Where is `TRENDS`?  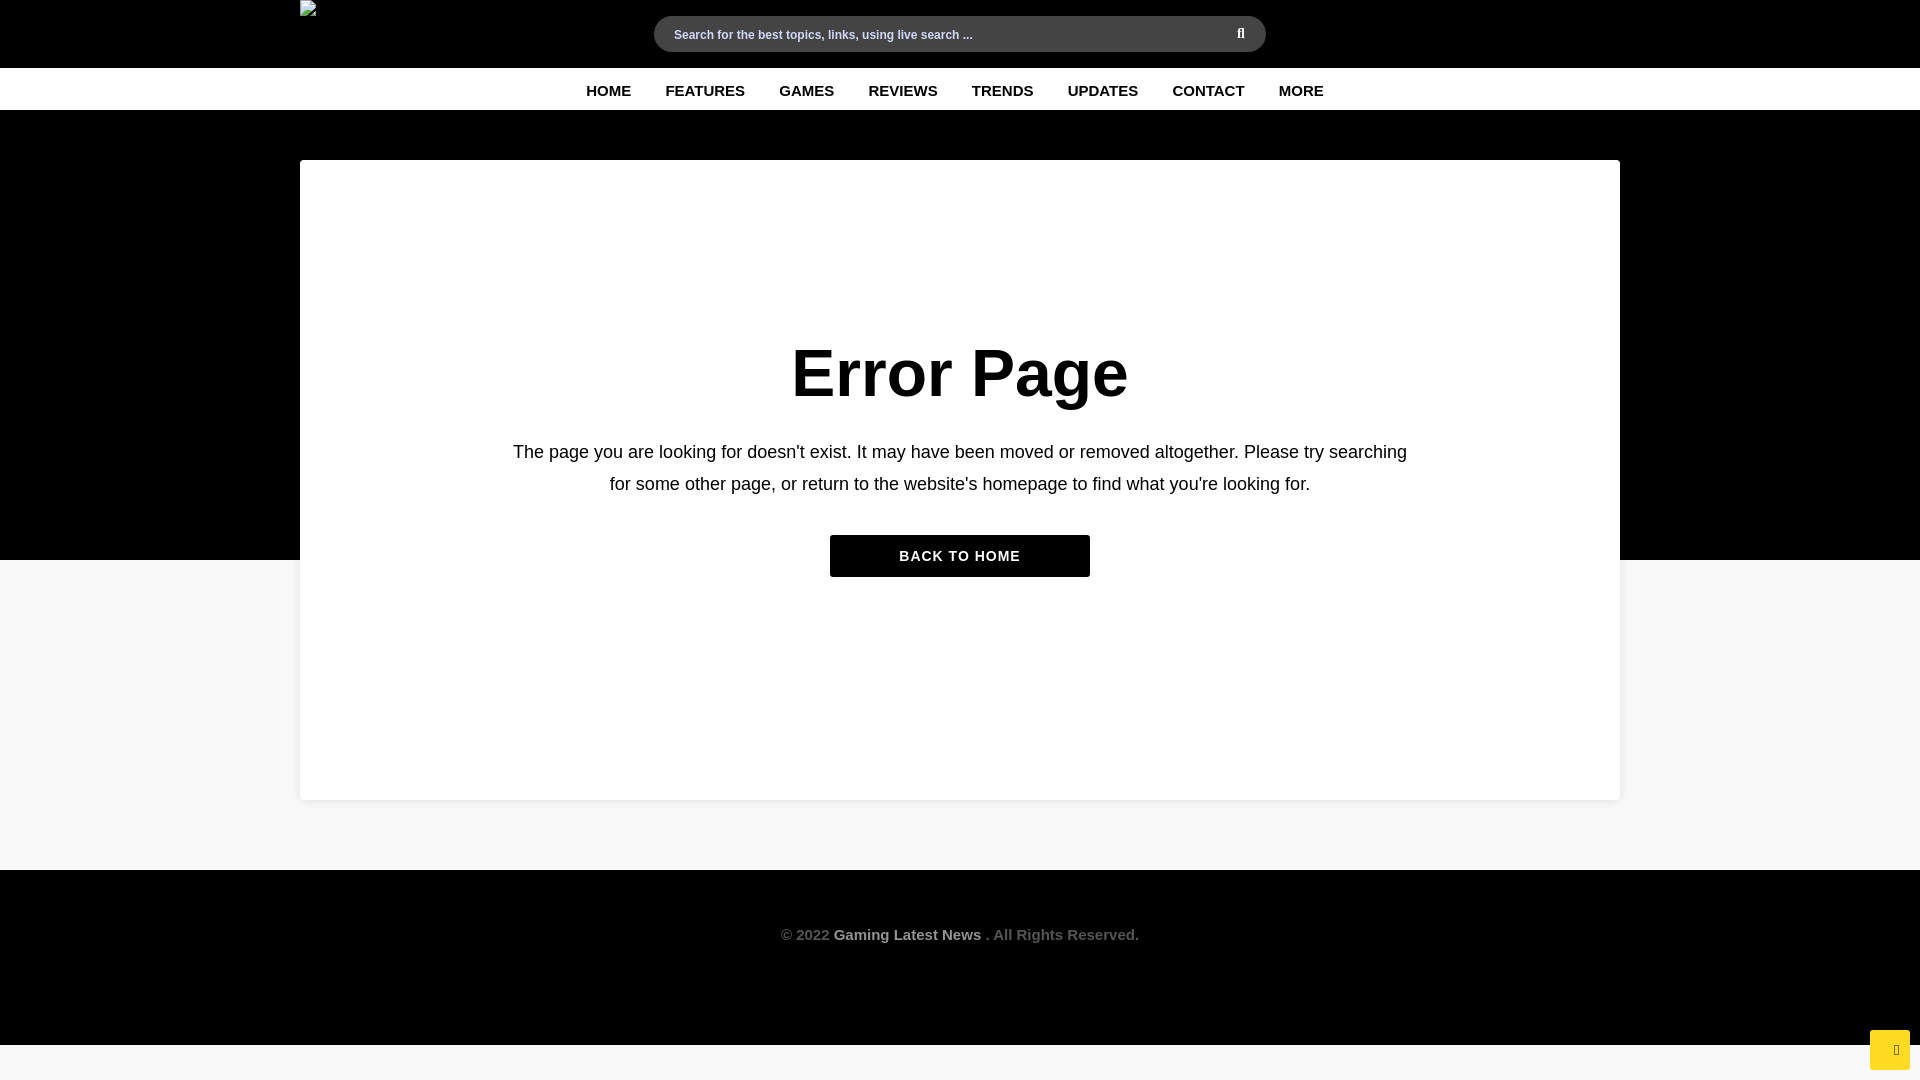 TRENDS is located at coordinates (1002, 88).